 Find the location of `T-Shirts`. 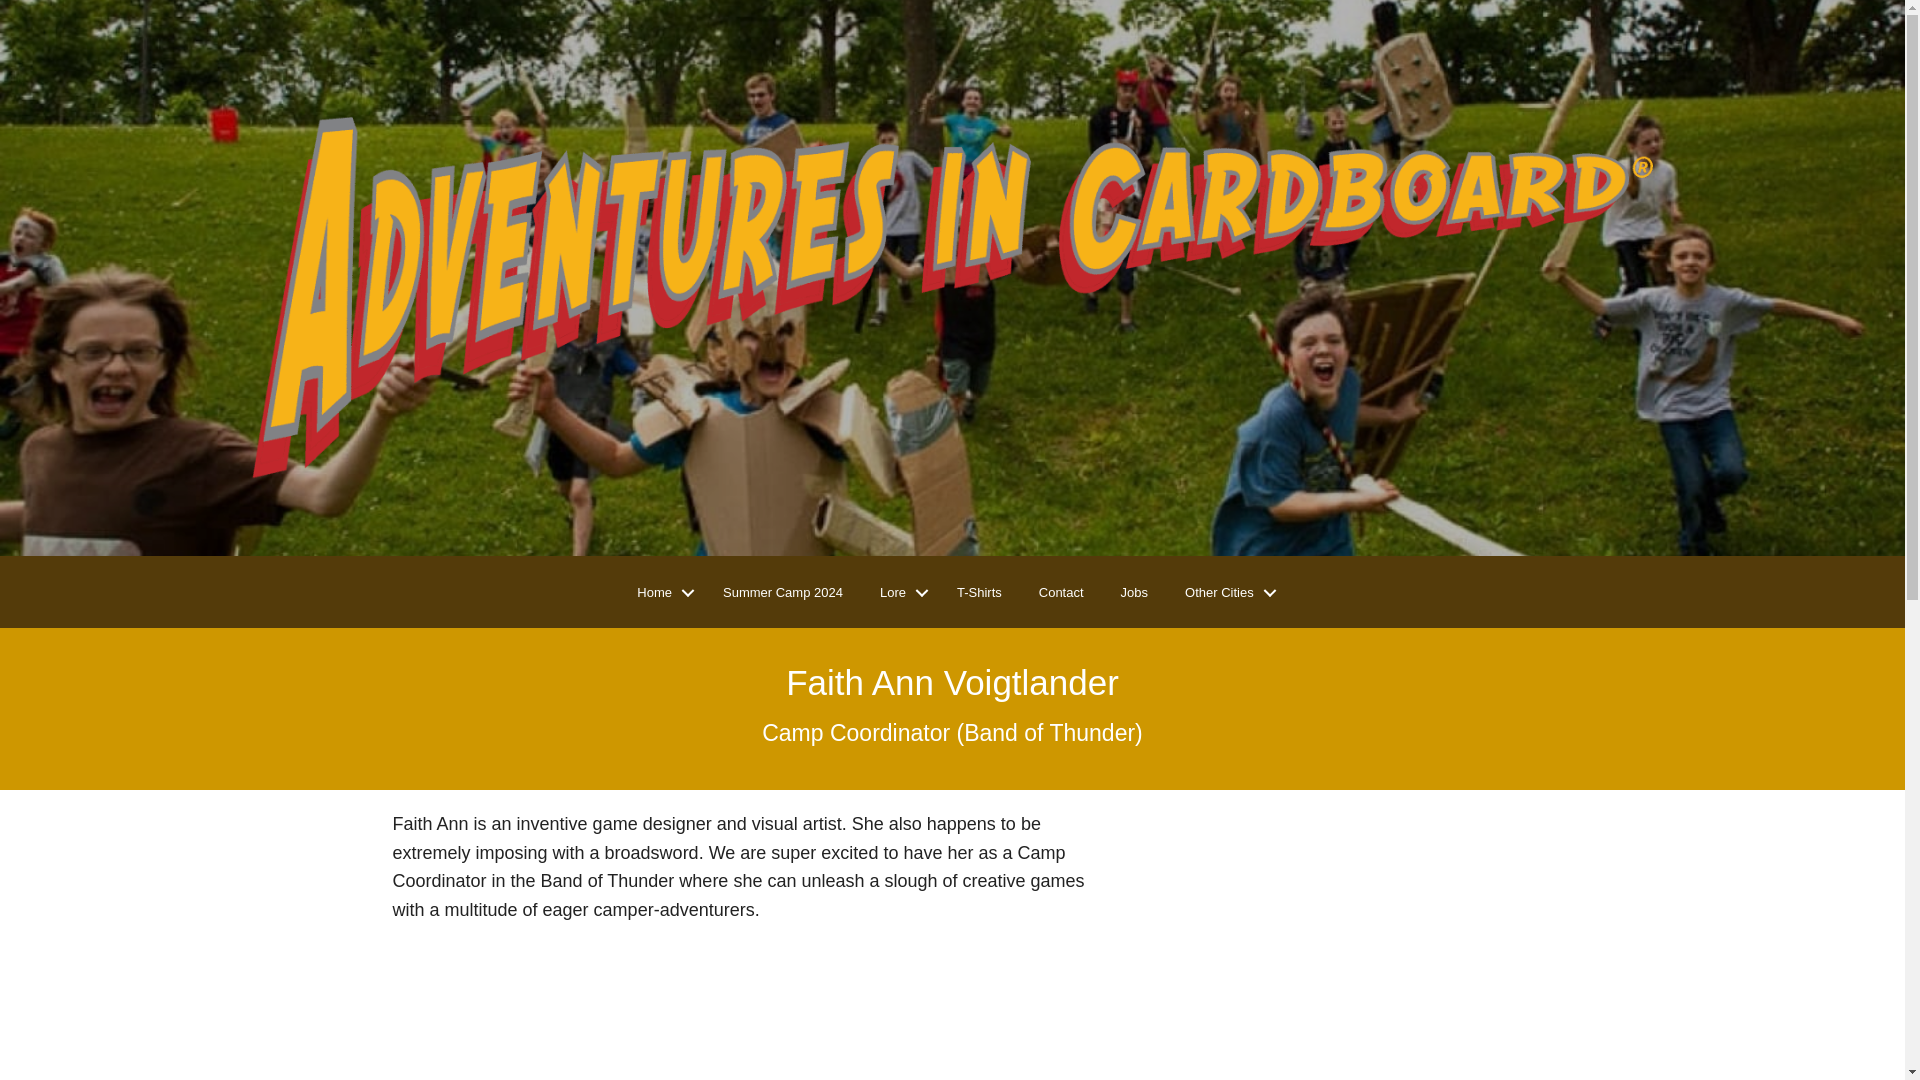

T-Shirts is located at coordinates (978, 593).